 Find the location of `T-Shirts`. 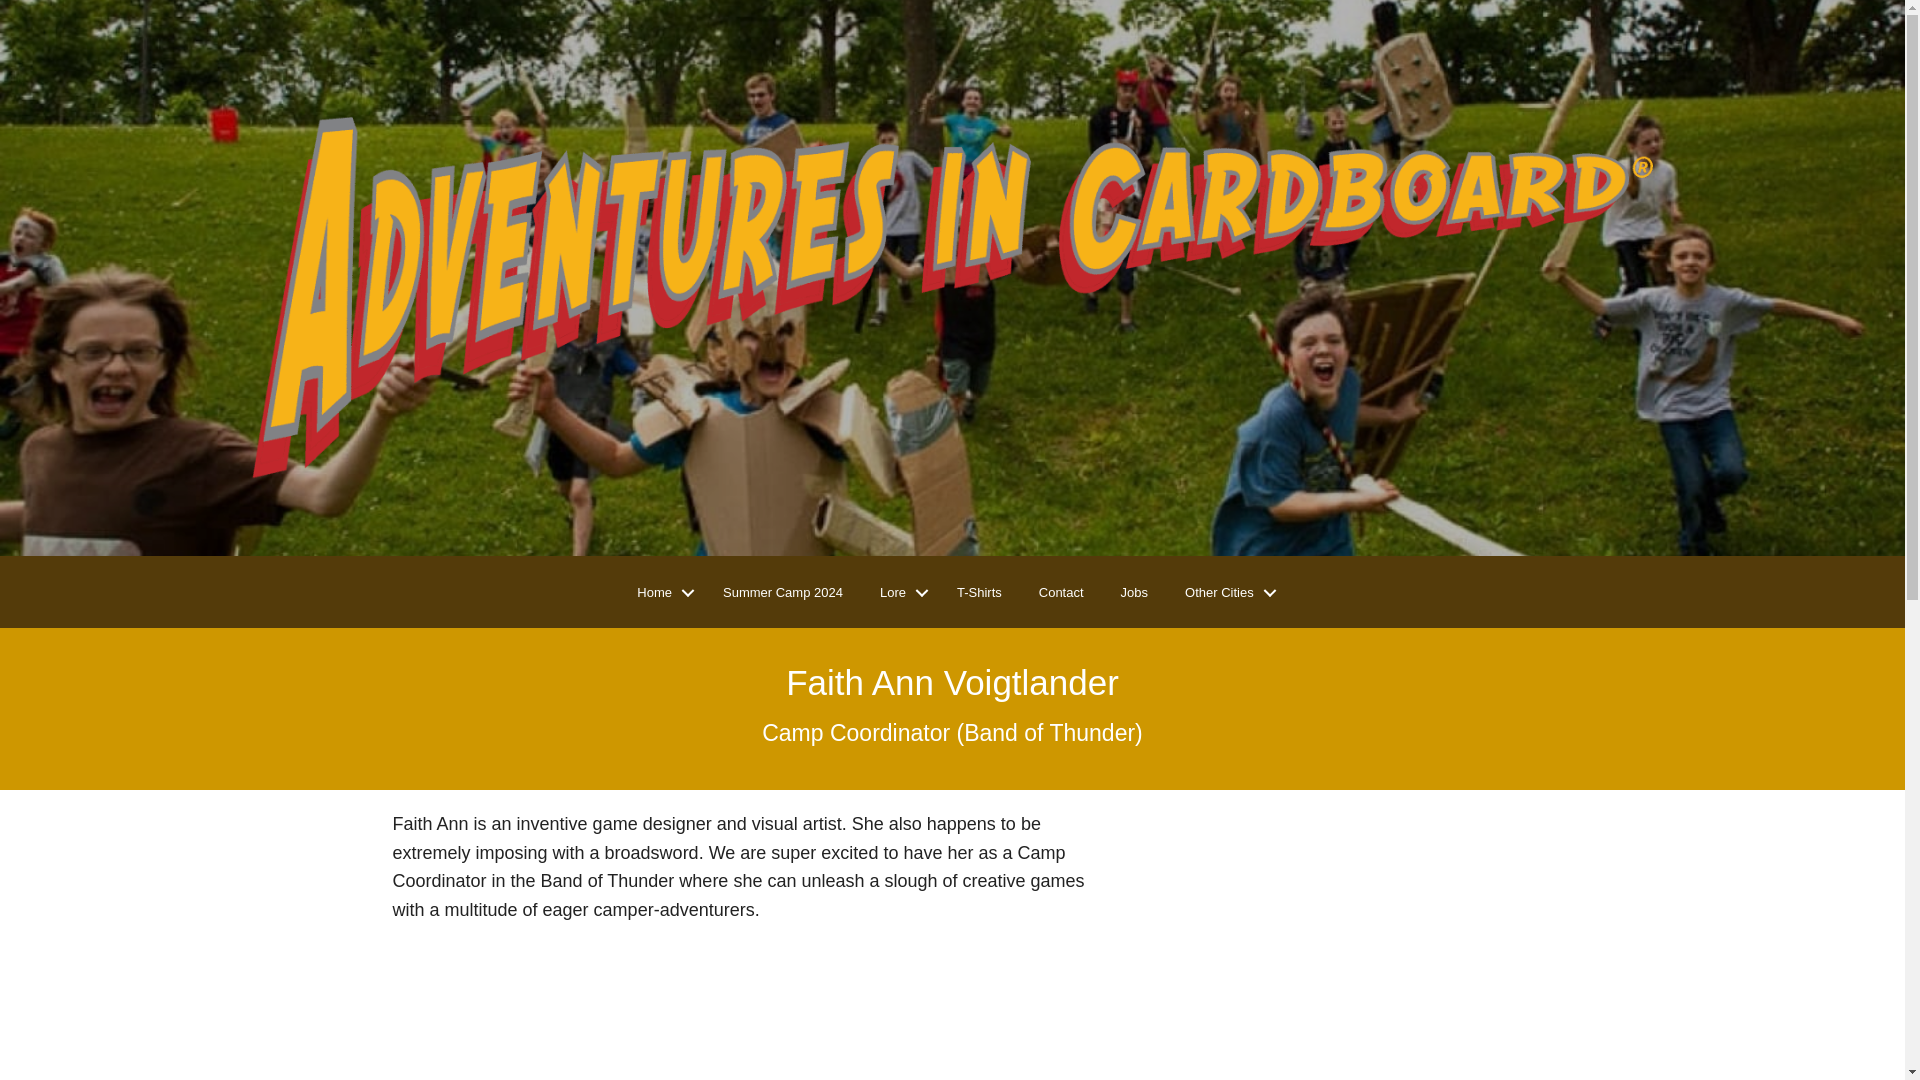

T-Shirts is located at coordinates (978, 593).